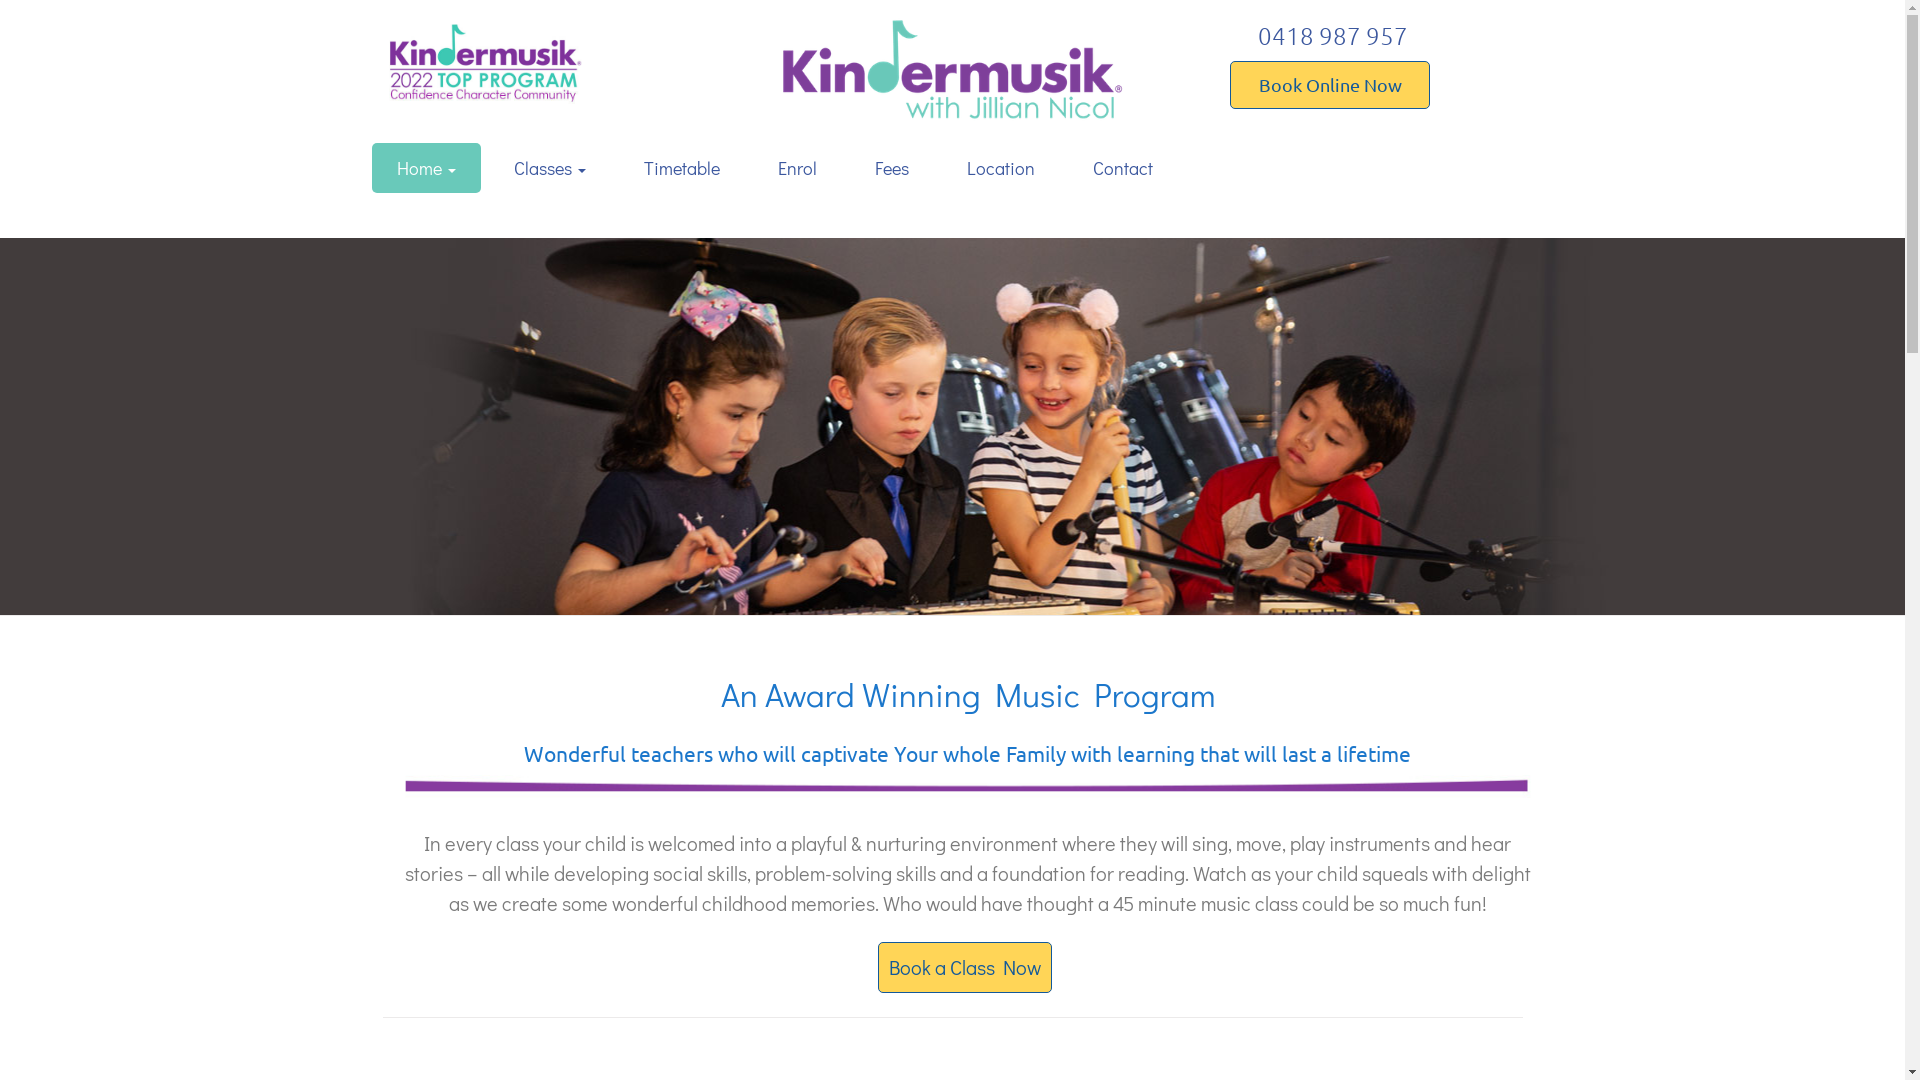  I want to click on 0418 987 957, so click(1333, 56).